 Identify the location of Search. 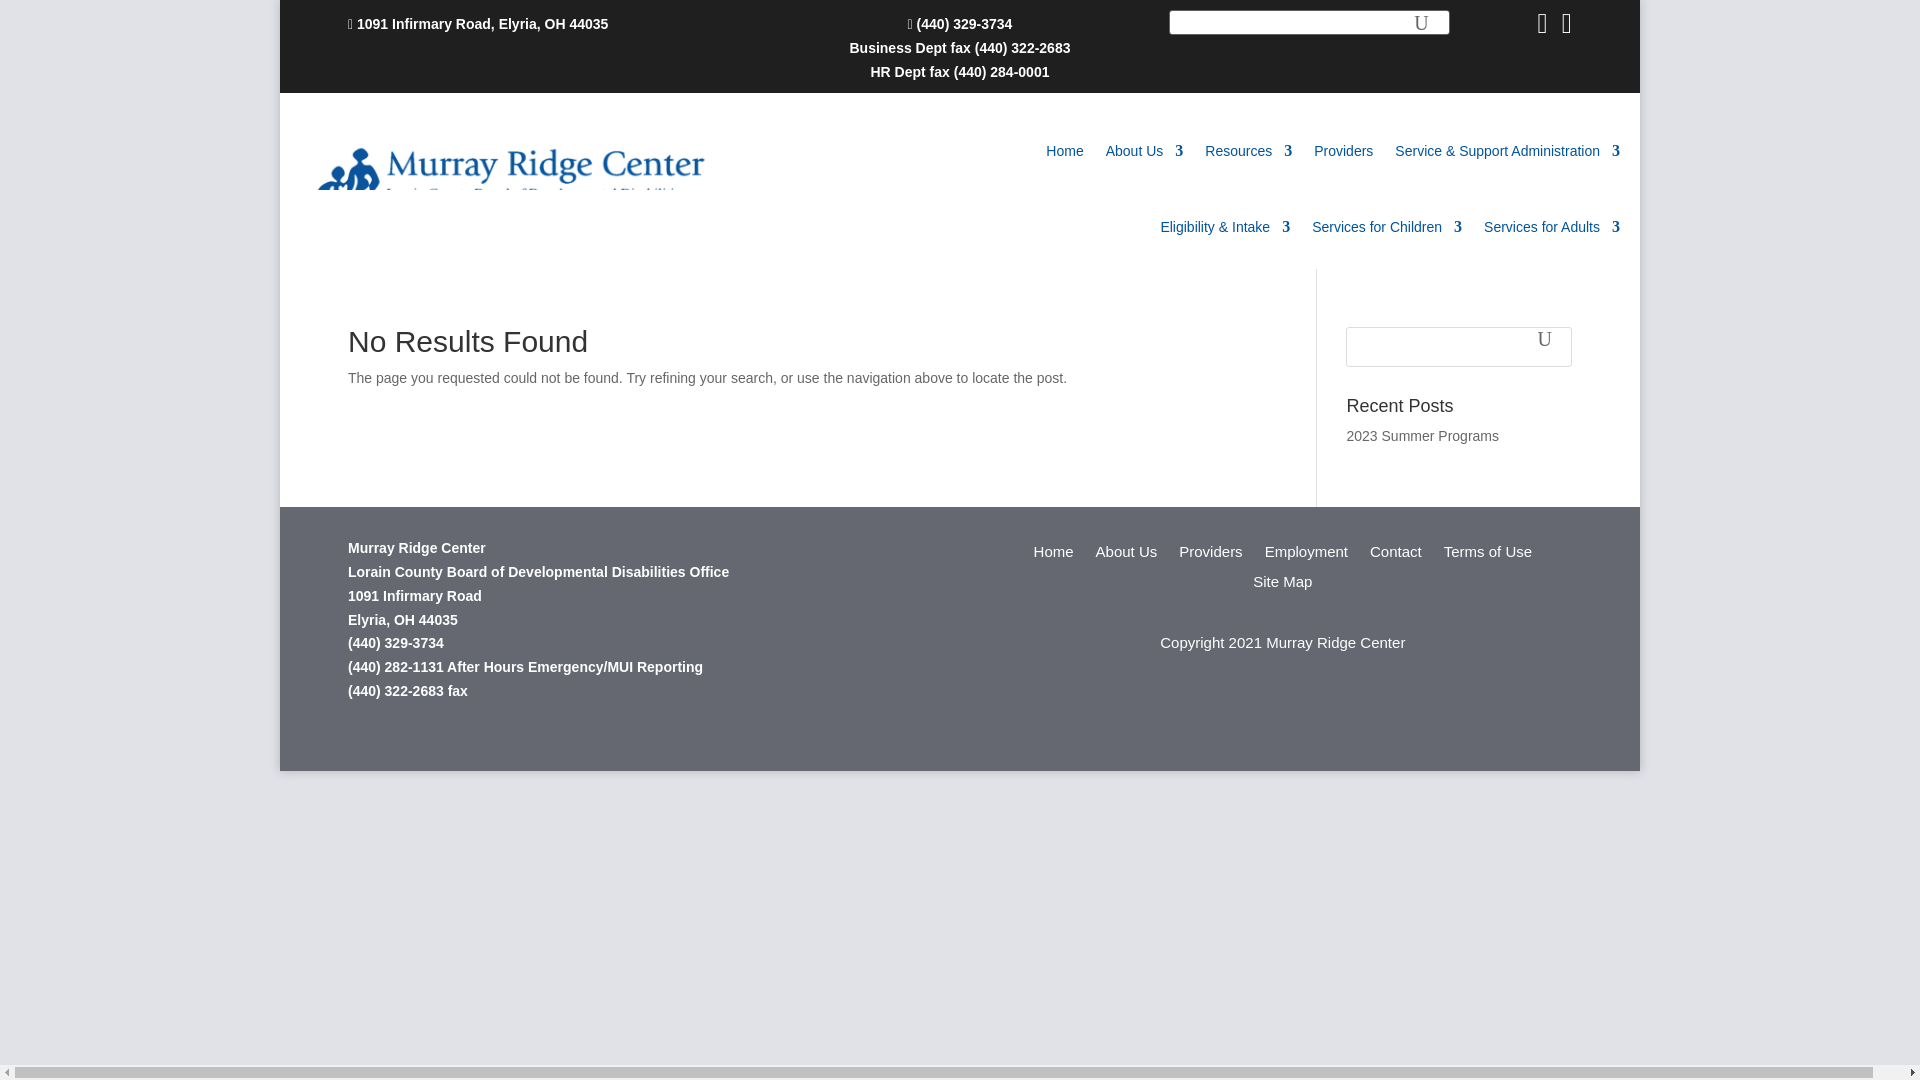
(28, 18).